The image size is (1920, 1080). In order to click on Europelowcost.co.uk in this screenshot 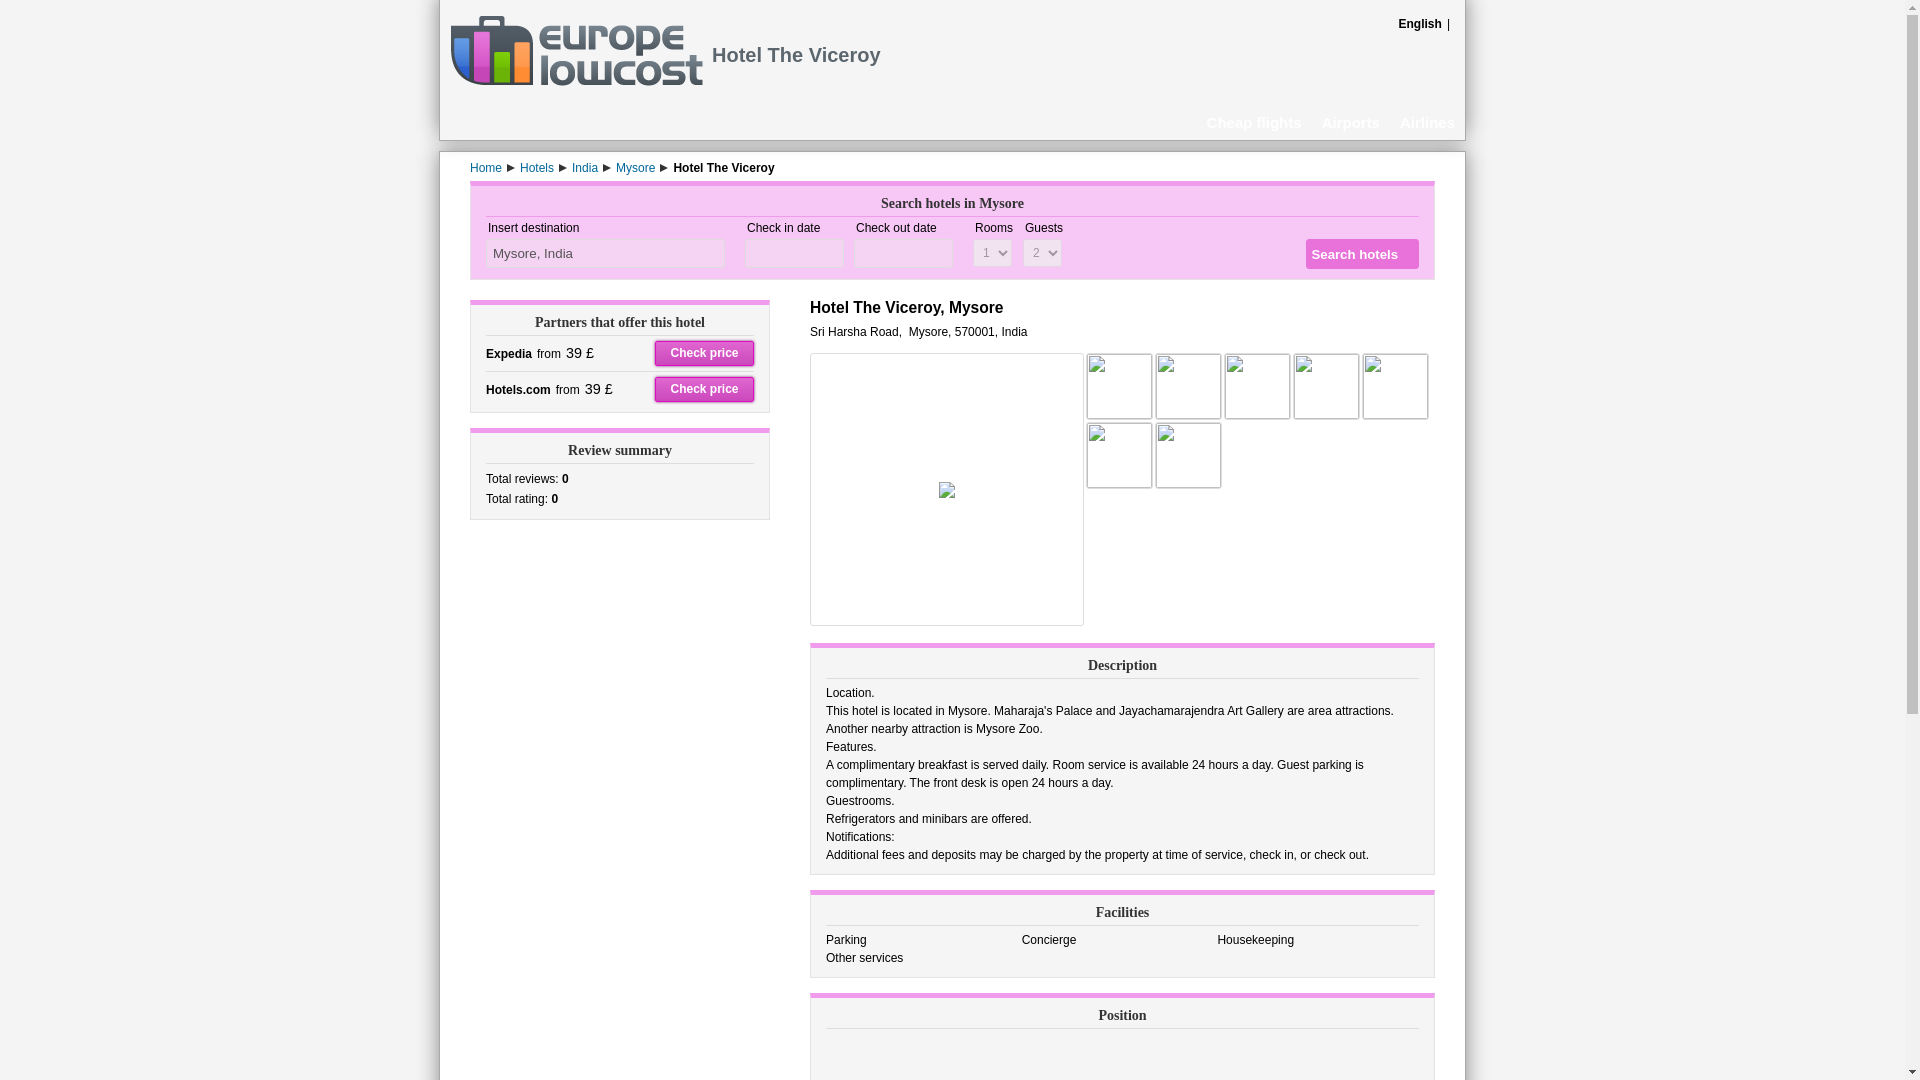, I will do `click(576, 81)`.